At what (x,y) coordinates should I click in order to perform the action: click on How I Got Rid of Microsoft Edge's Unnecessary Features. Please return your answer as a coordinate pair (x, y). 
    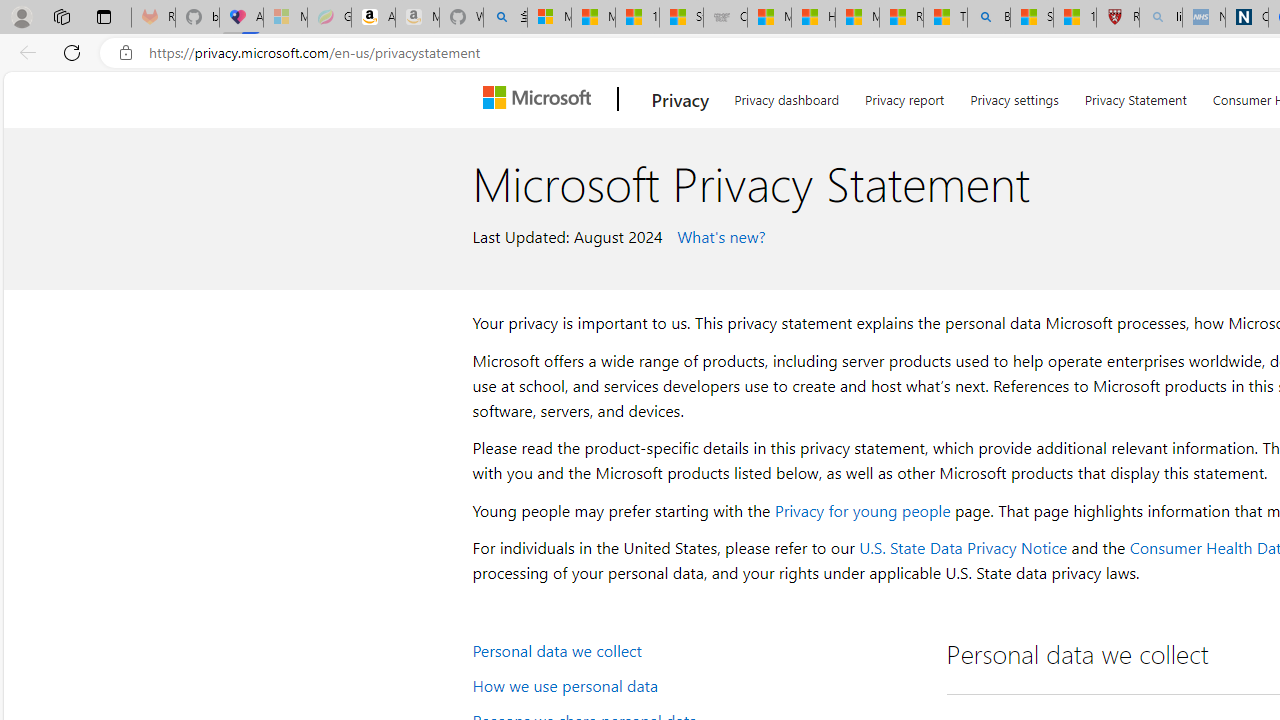
    Looking at the image, I should click on (813, 18).